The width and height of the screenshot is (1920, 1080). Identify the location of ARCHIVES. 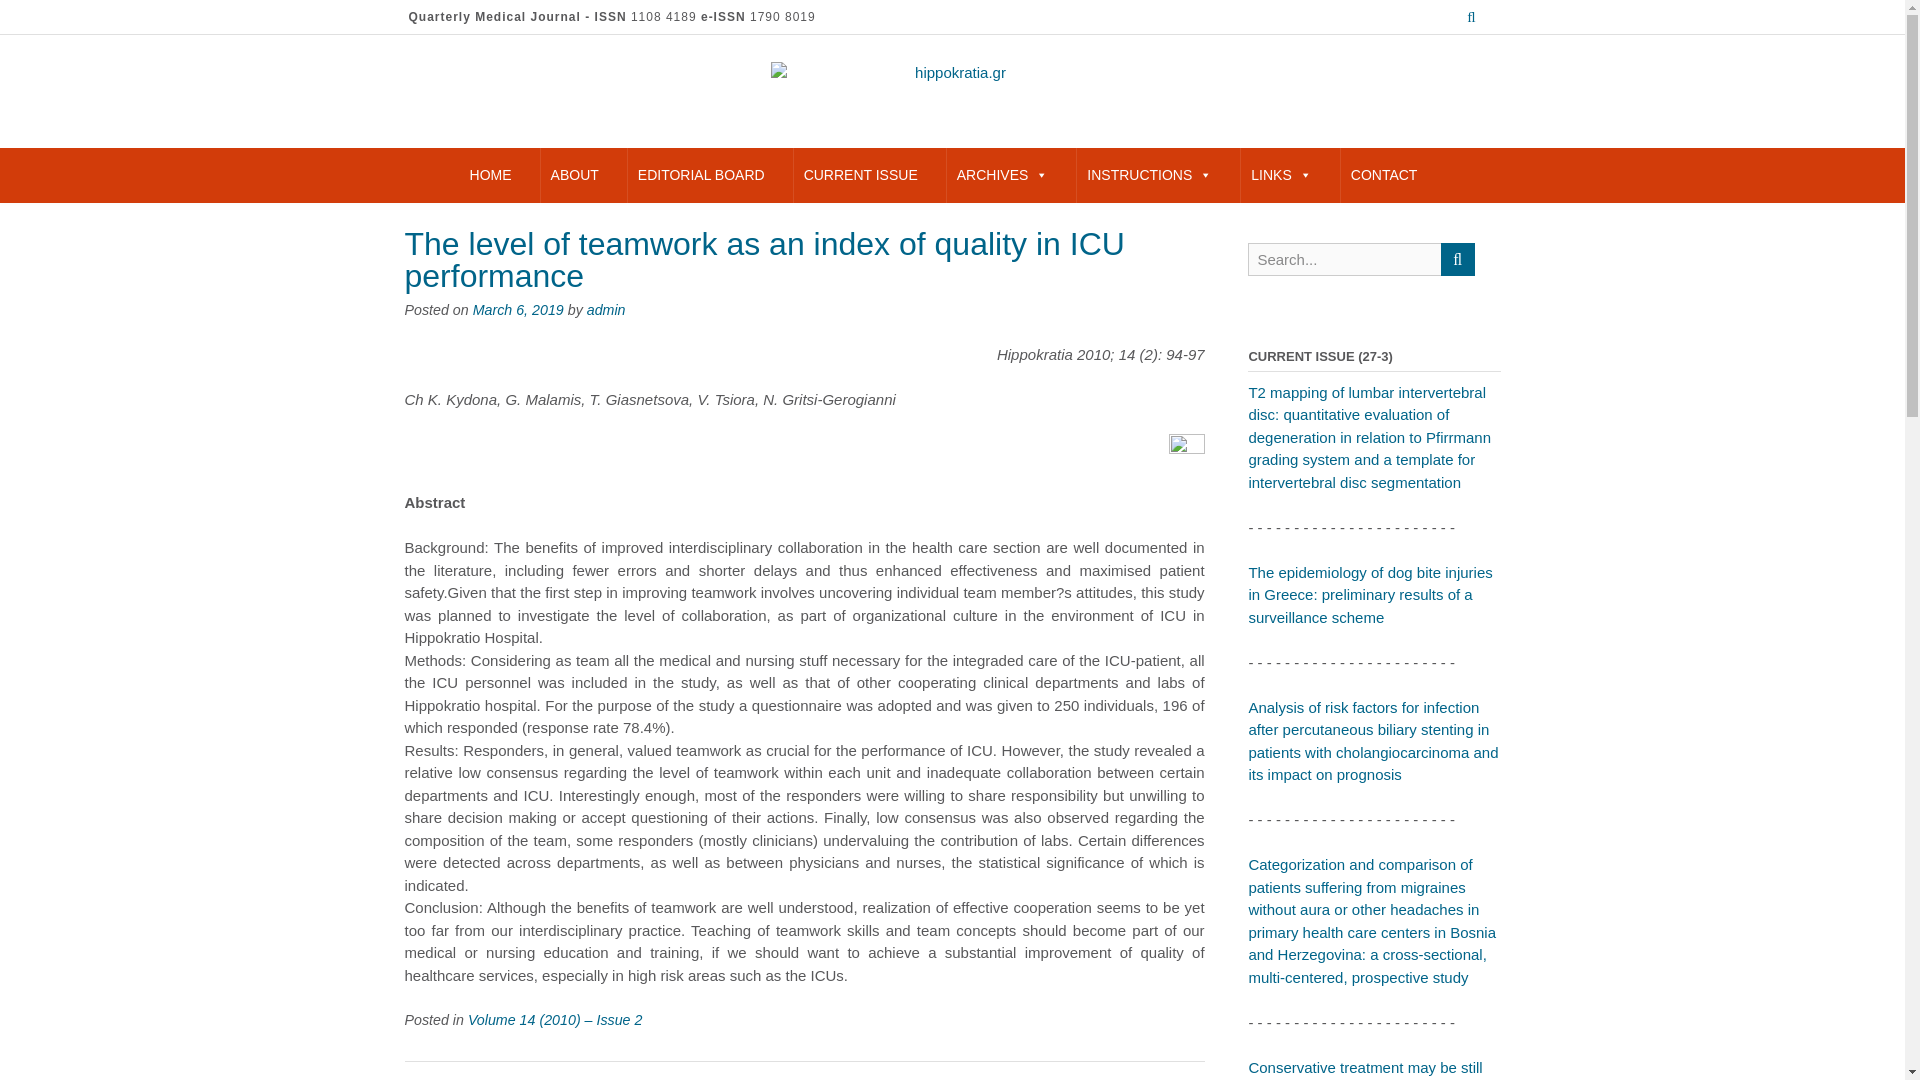
(1002, 175).